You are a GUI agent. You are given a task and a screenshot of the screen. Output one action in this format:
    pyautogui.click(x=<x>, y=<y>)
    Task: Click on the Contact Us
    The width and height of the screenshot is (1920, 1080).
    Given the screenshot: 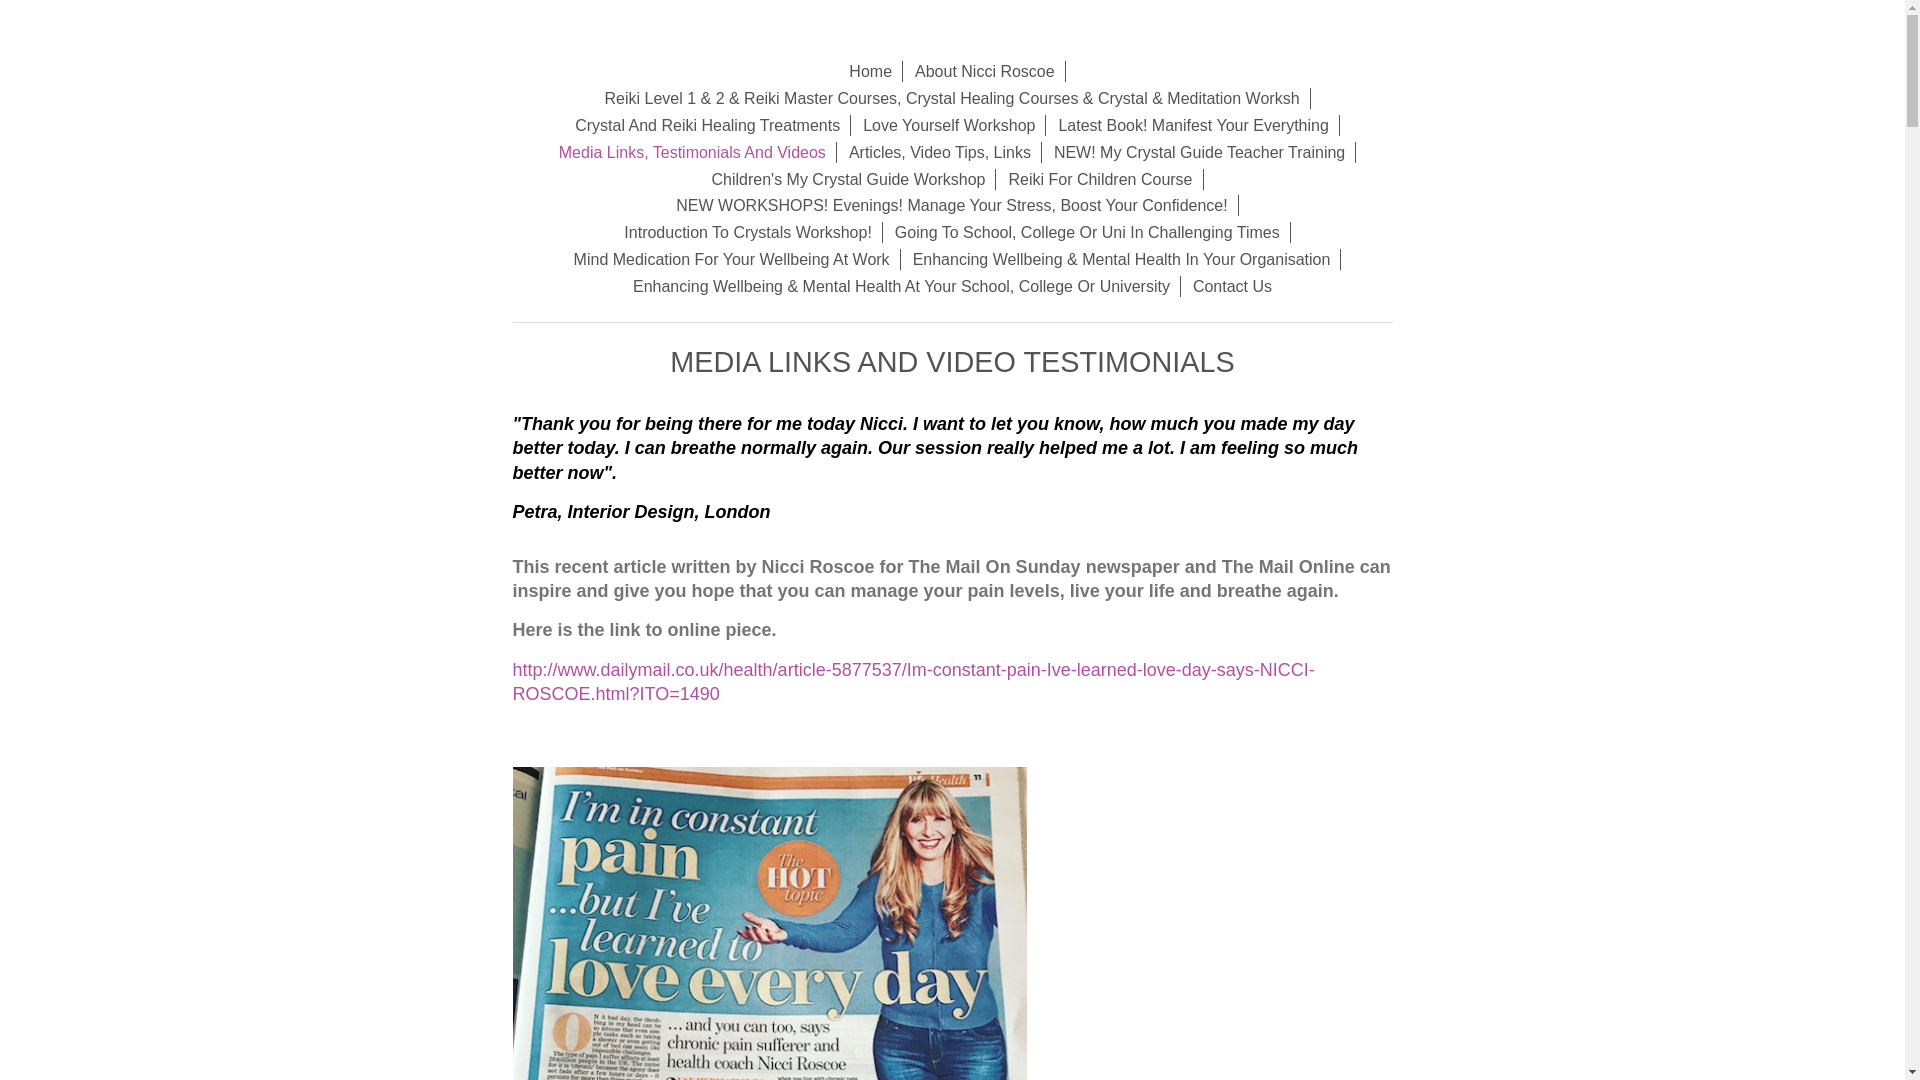 What is the action you would take?
    pyautogui.click(x=1232, y=286)
    